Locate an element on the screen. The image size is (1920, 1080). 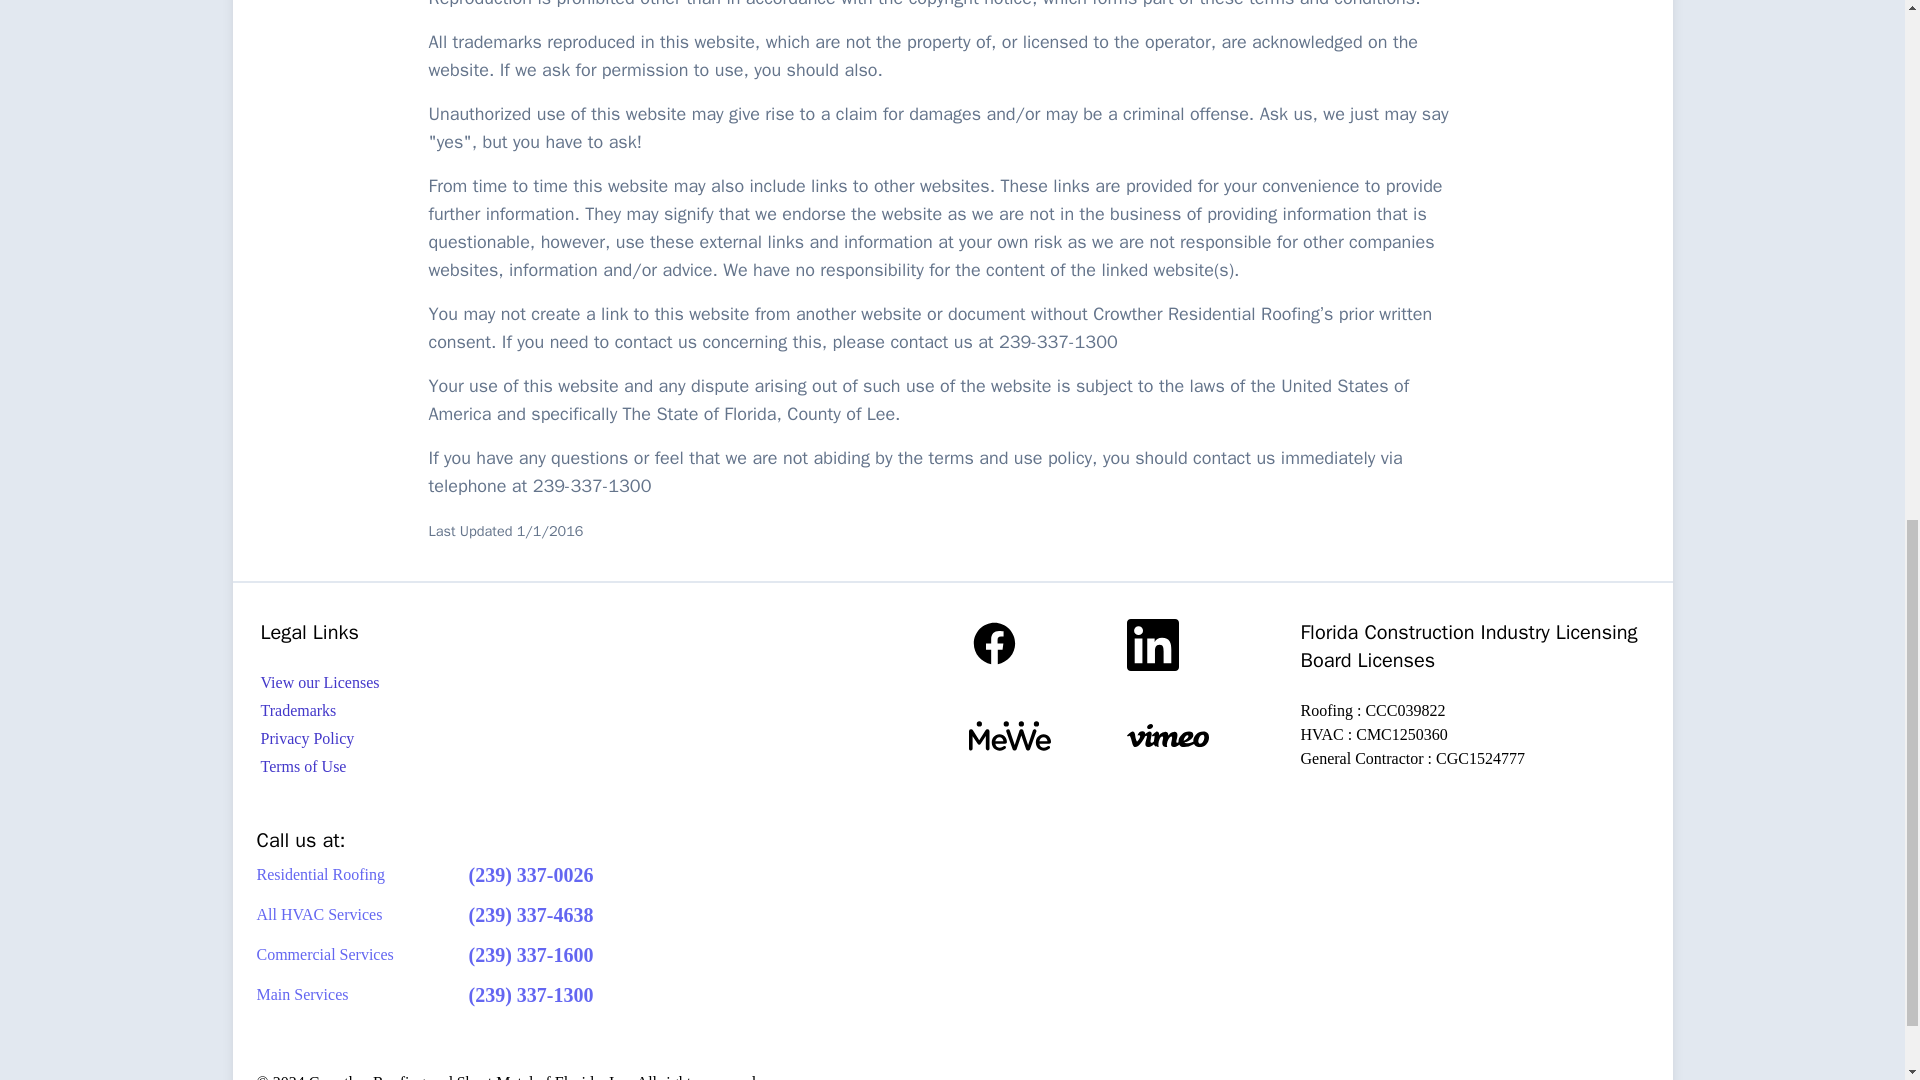
Trademarks is located at coordinates (429, 710).